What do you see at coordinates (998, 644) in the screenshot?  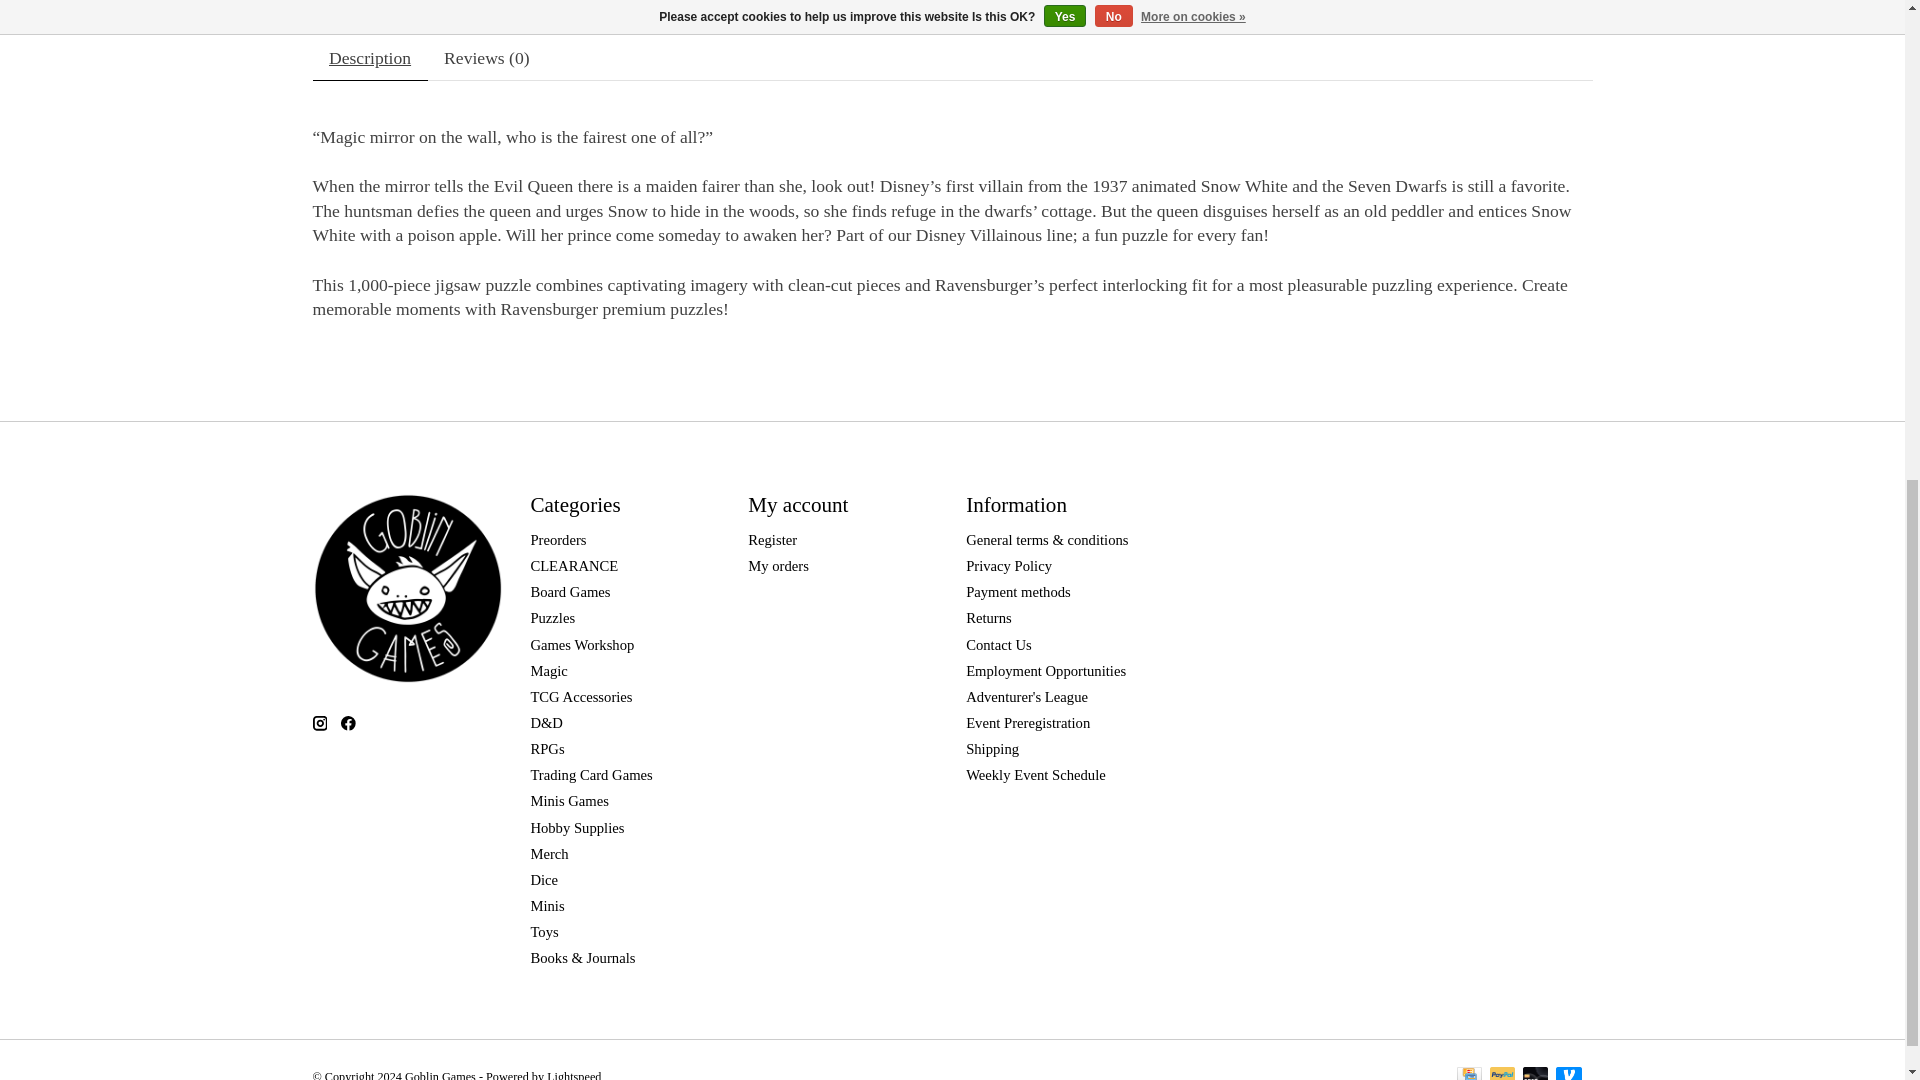 I see `Contact Us` at bounding box center [998, 644].